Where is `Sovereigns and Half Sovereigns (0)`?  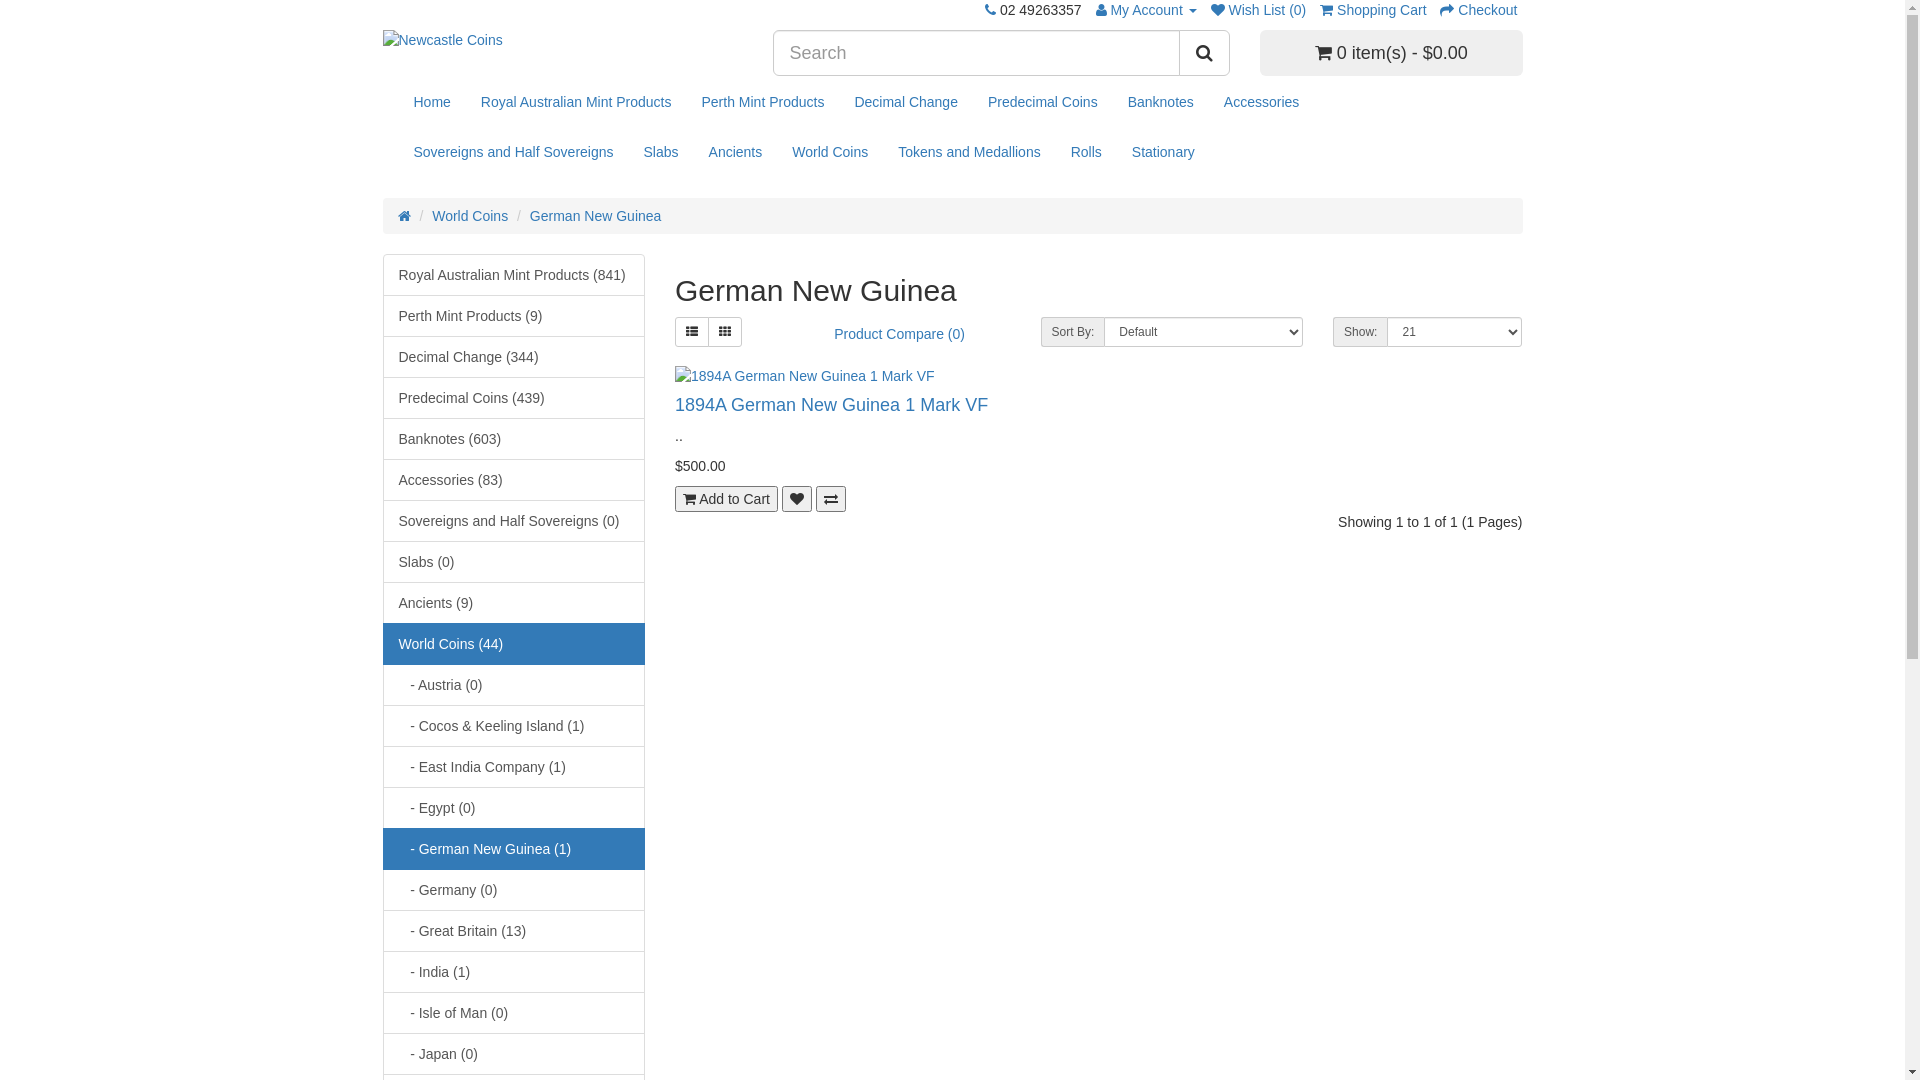 Sovereigns and Half Sovereigns (0) is located at coordinates (514, 521).